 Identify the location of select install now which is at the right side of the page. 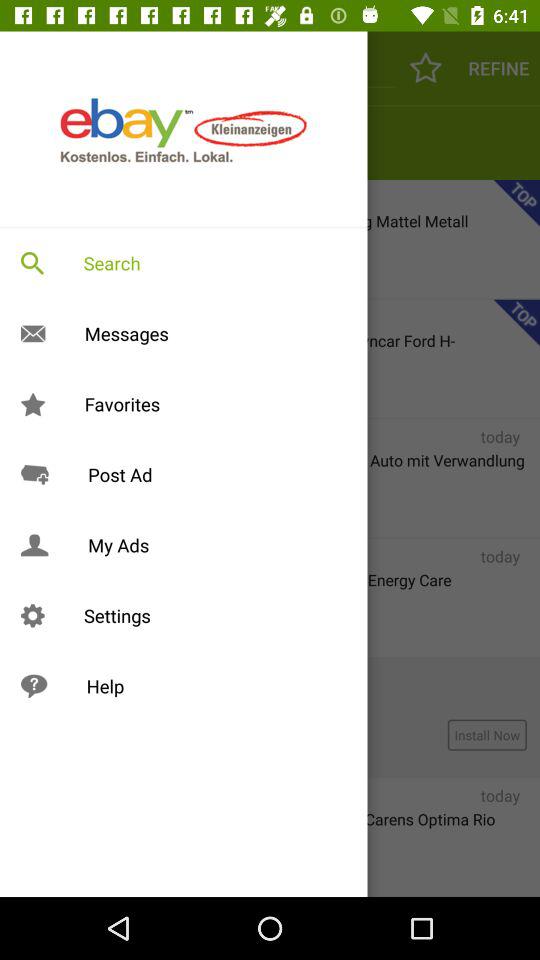
(488, 735).